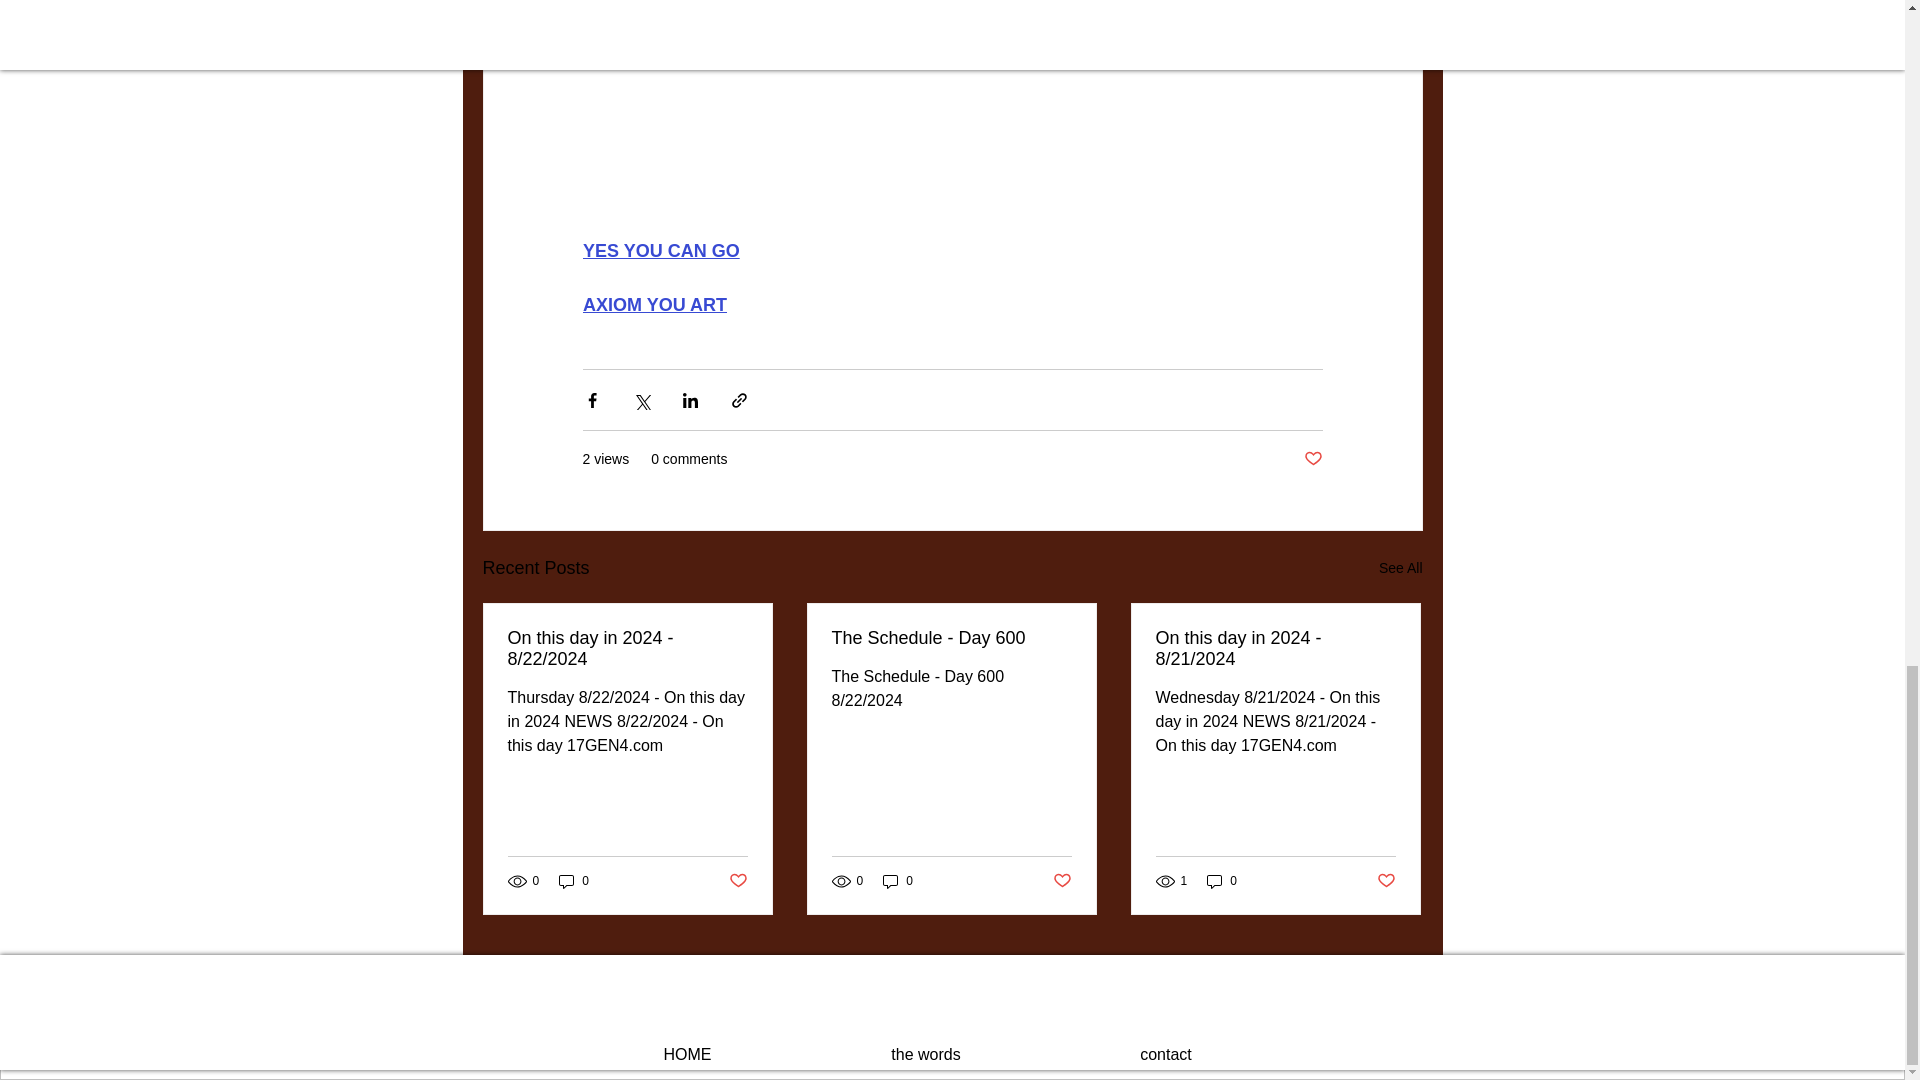 This screenshot has width=1920, height=1080. Describe the element at coordinates (736, 880) in the screenshot. I see `Post not marked as liked` at that location.